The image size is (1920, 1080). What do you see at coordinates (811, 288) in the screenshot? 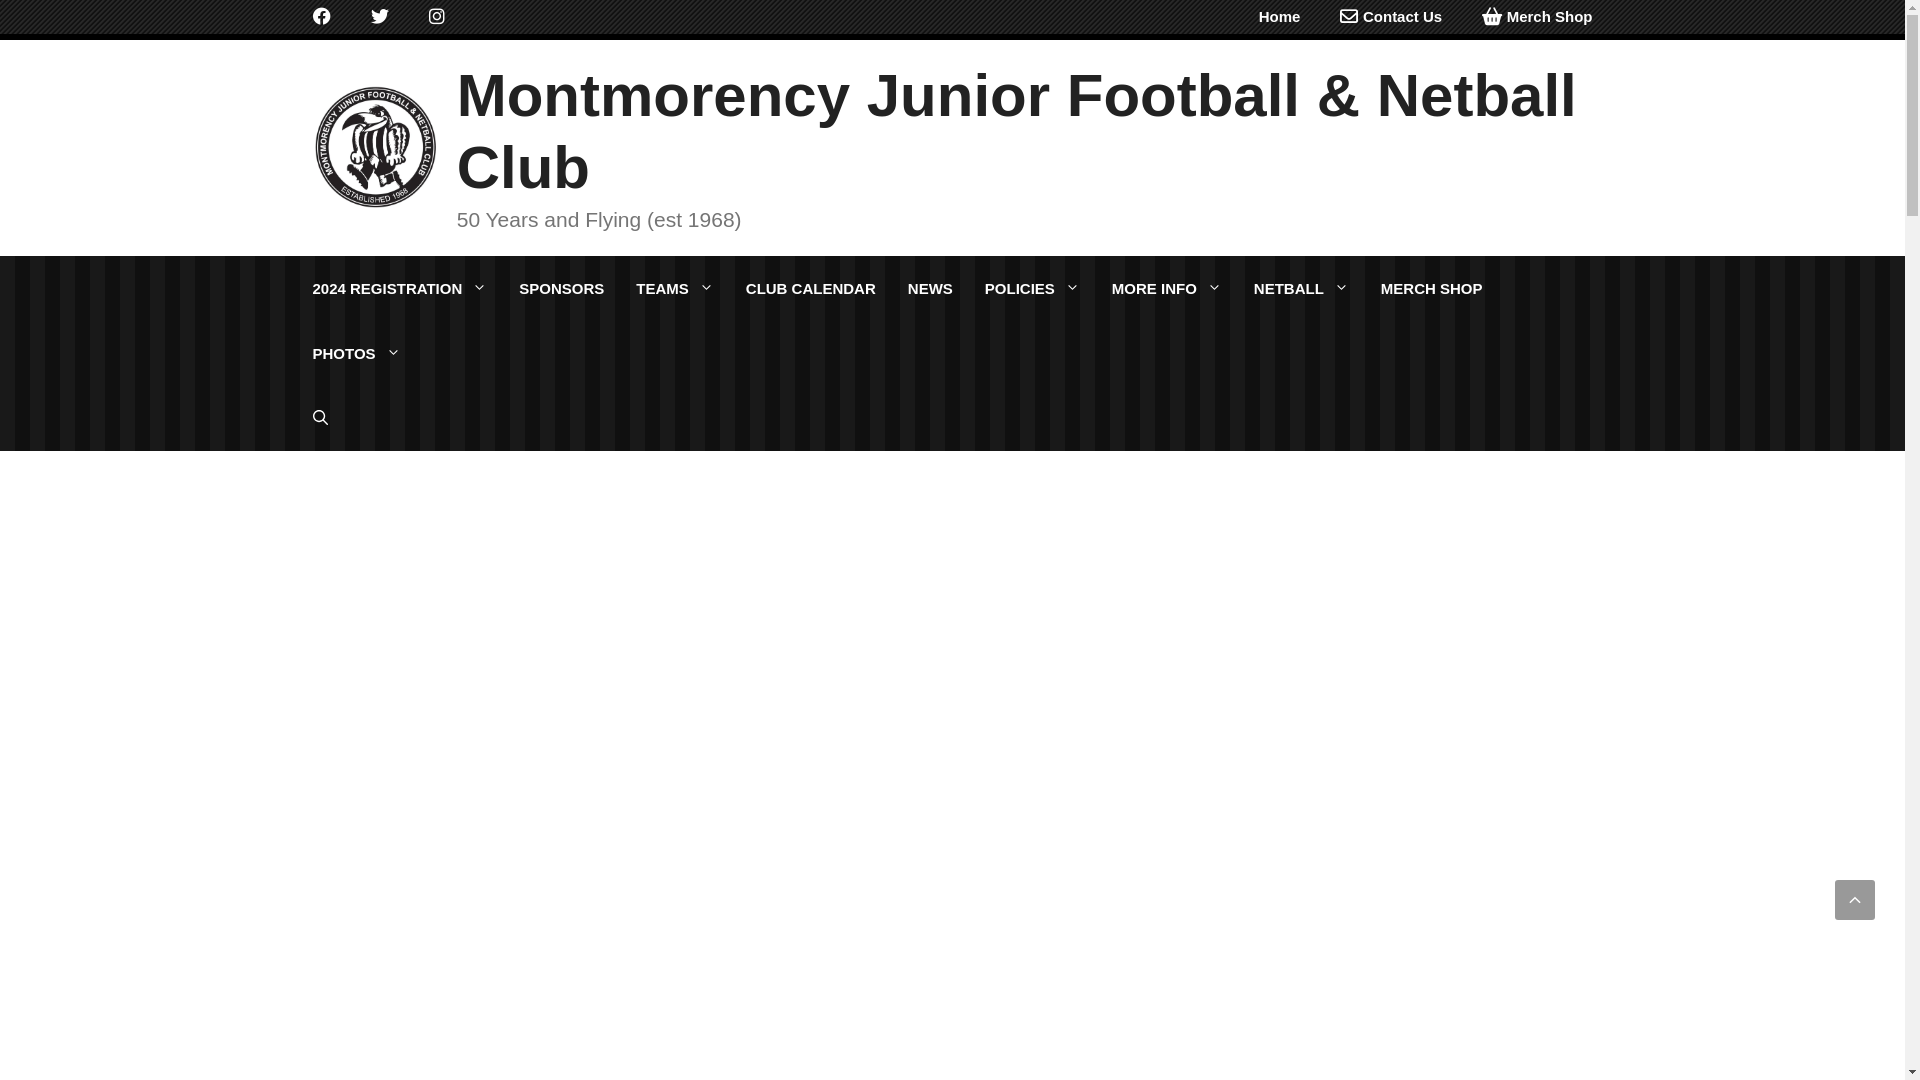
I see `CLUB CALENDAR` at bounding box center [811, 288].